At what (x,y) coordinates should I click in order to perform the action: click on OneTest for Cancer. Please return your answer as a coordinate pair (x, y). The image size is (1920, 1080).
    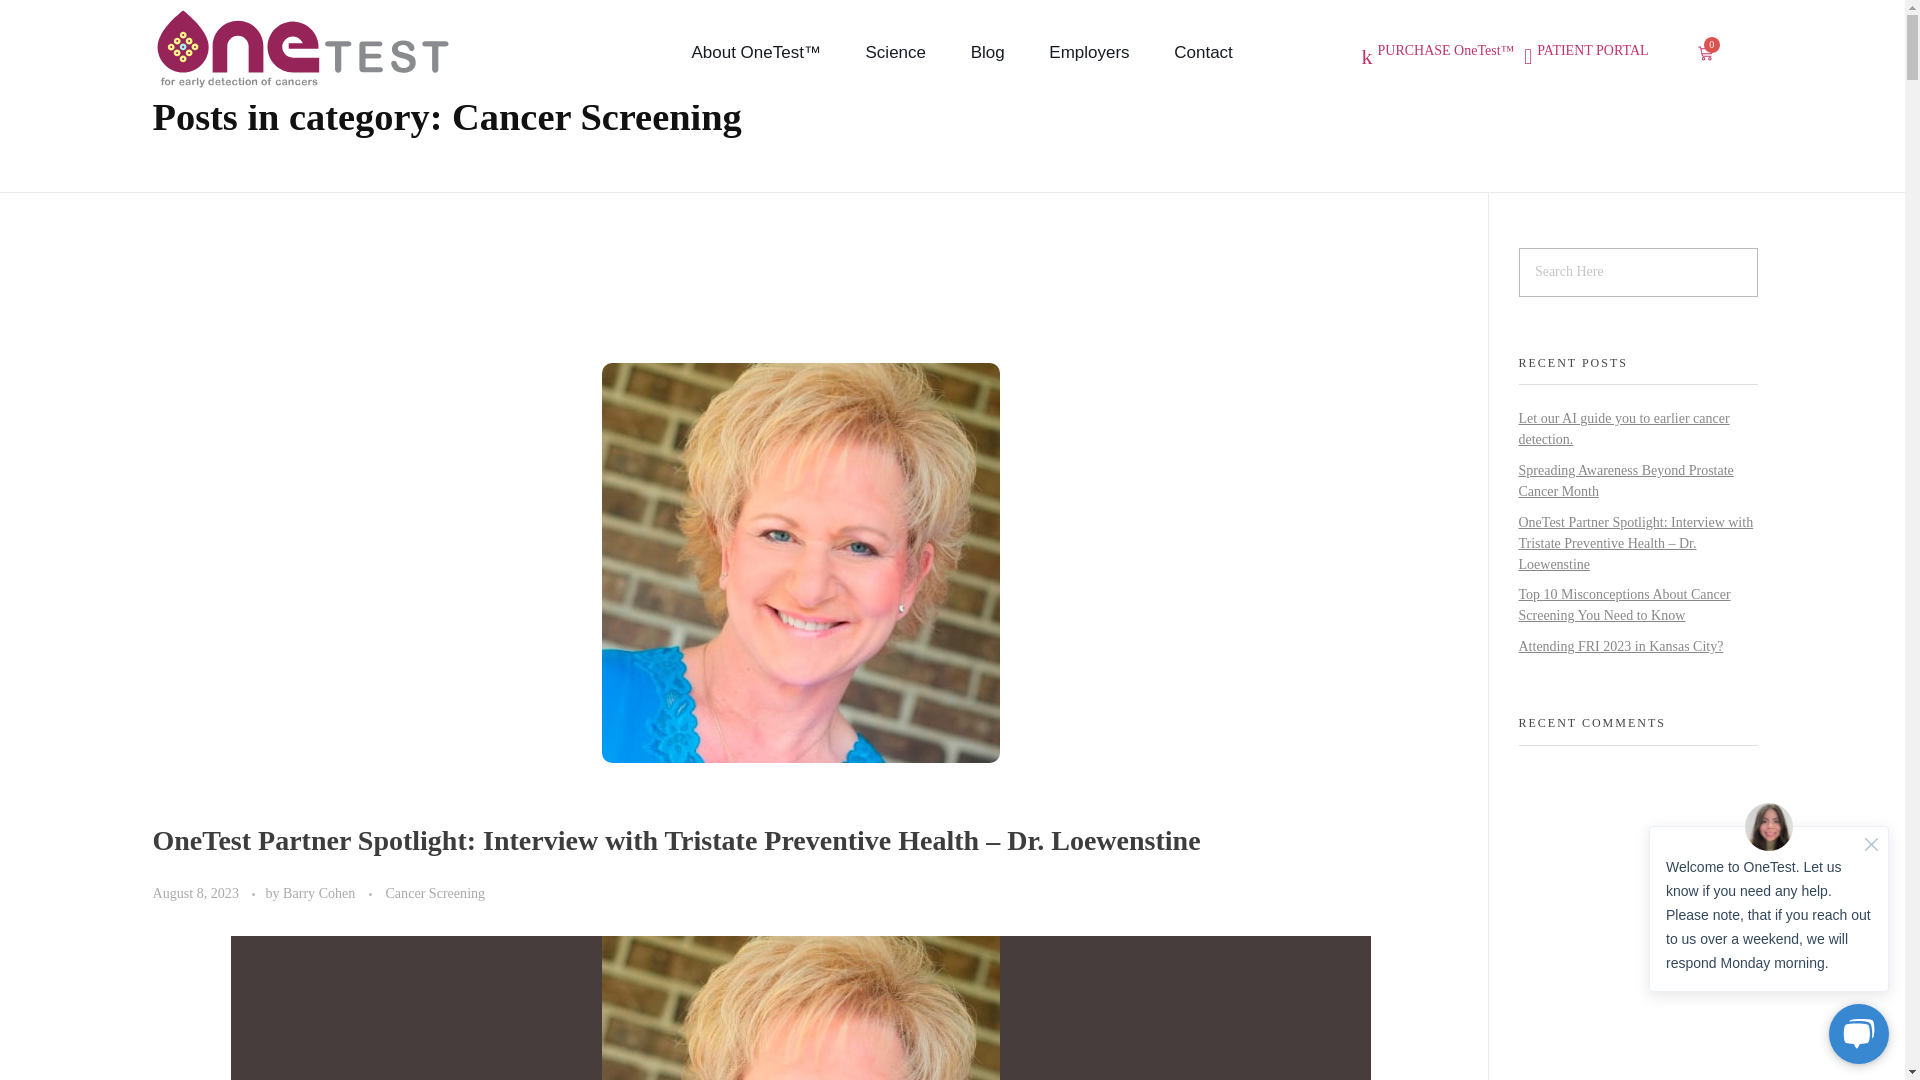
    Looking at the image, I should click on (286, 100).